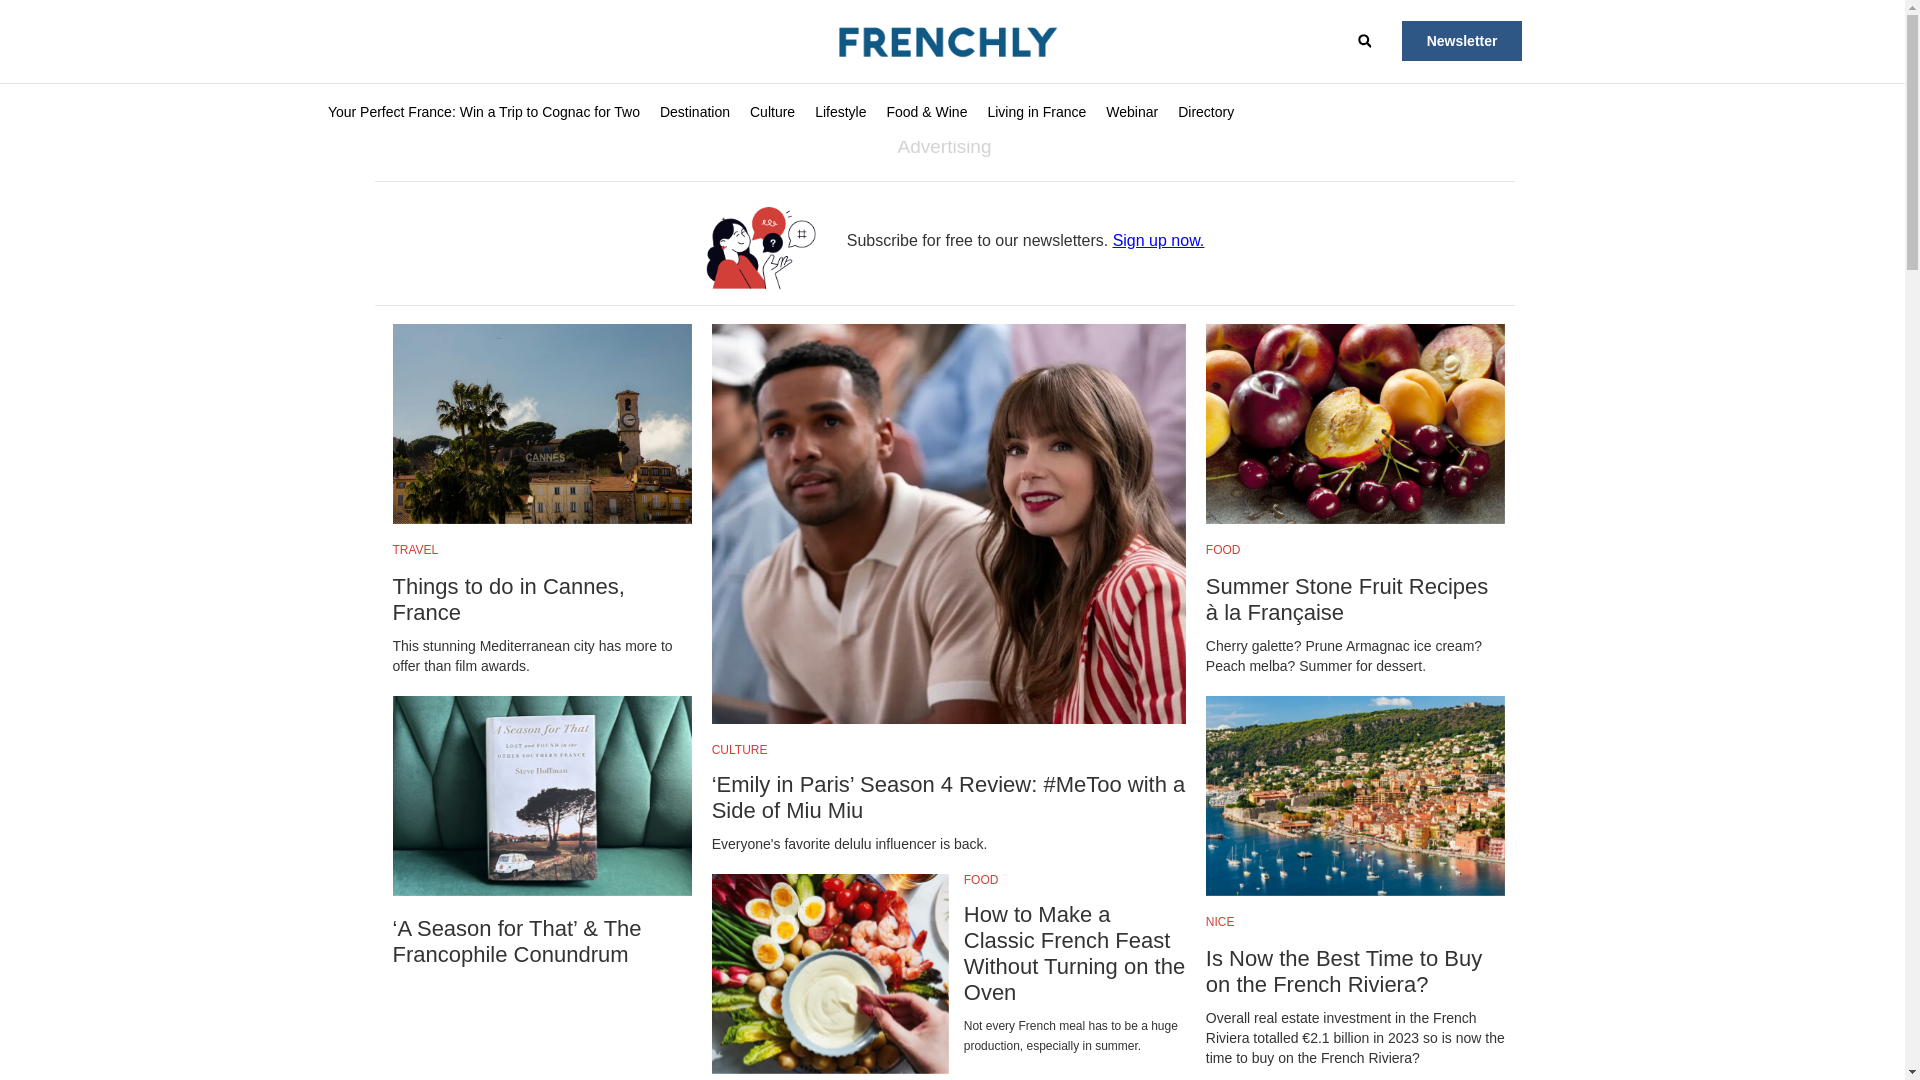 The image size is (1920, 1080). What do you see at coordinates (1206, 112) in the screenshot?
I see `Directory` at bounding box center [1206, 112].